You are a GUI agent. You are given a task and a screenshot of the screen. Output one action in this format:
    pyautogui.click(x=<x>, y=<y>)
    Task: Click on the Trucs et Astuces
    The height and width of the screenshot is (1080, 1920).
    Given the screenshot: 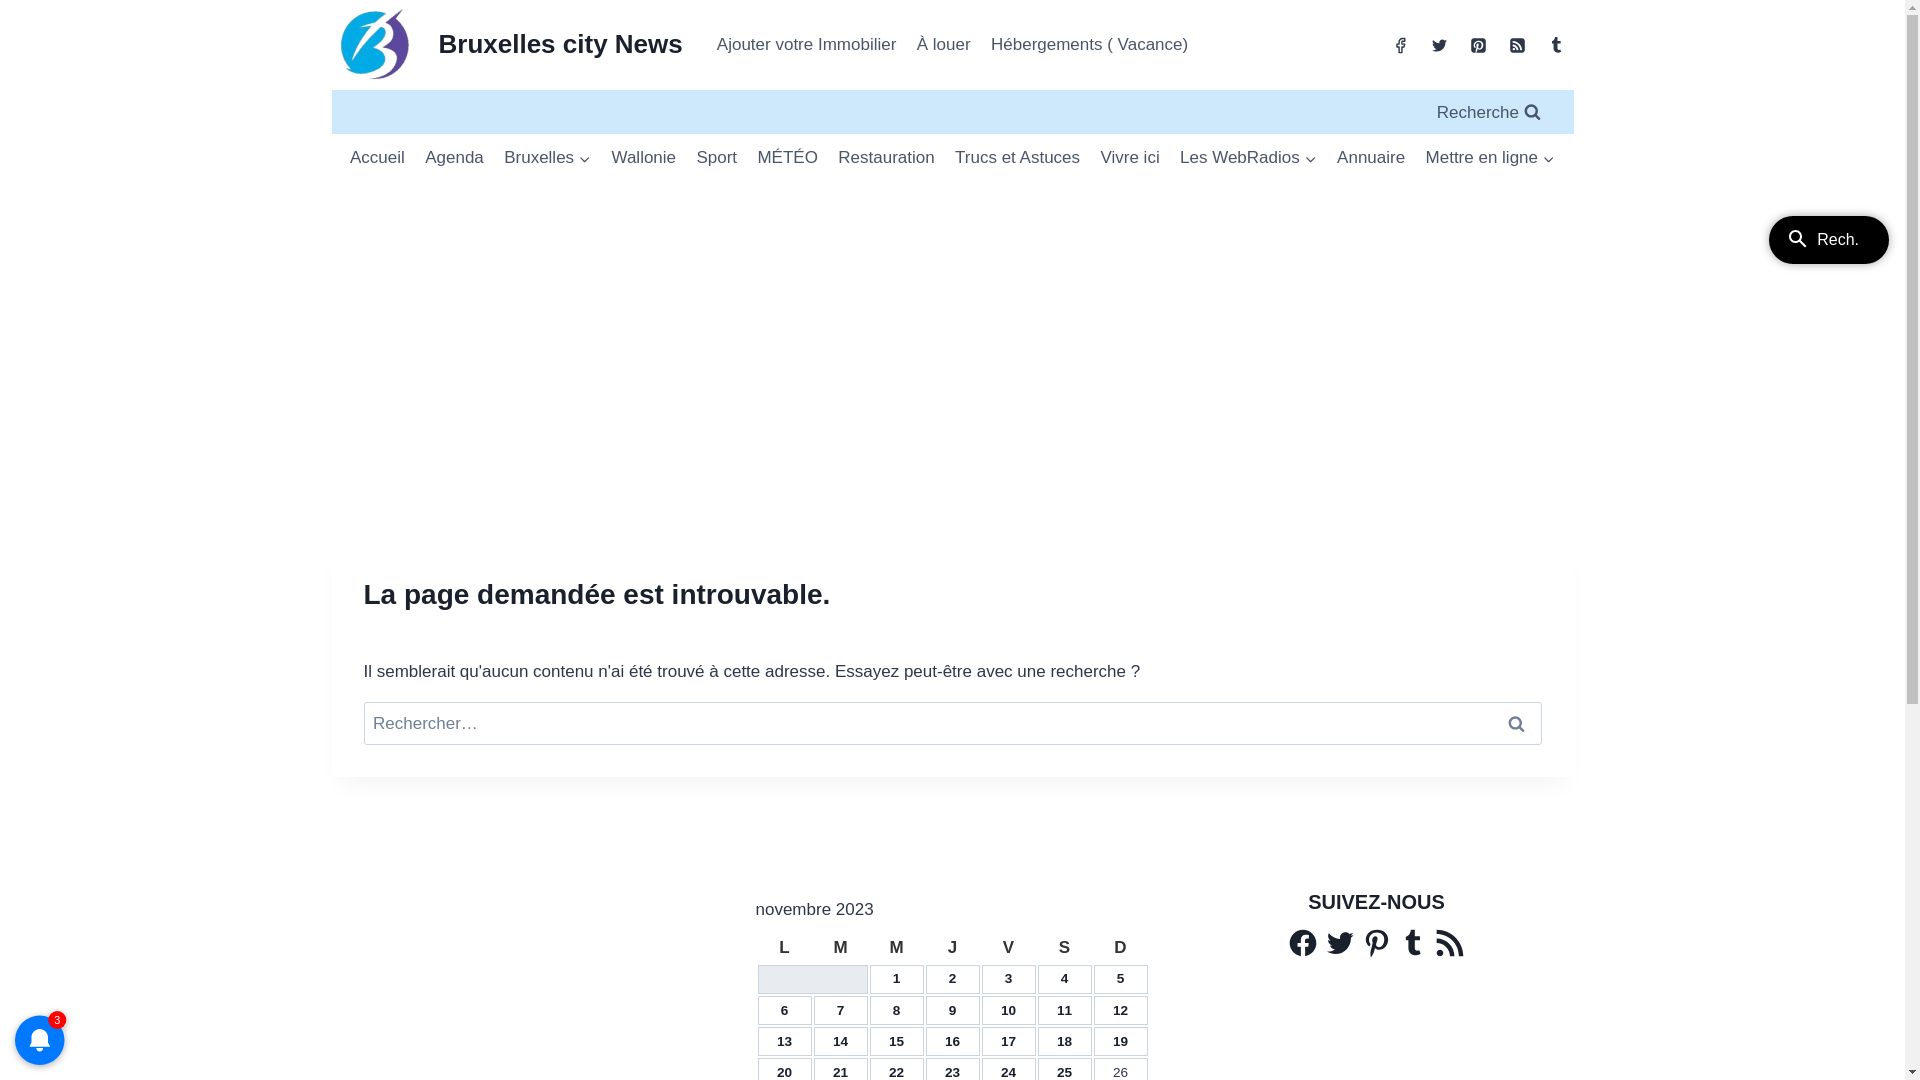 What is the action you would take?
    pyautogui.click(x=1018, y=158)
    